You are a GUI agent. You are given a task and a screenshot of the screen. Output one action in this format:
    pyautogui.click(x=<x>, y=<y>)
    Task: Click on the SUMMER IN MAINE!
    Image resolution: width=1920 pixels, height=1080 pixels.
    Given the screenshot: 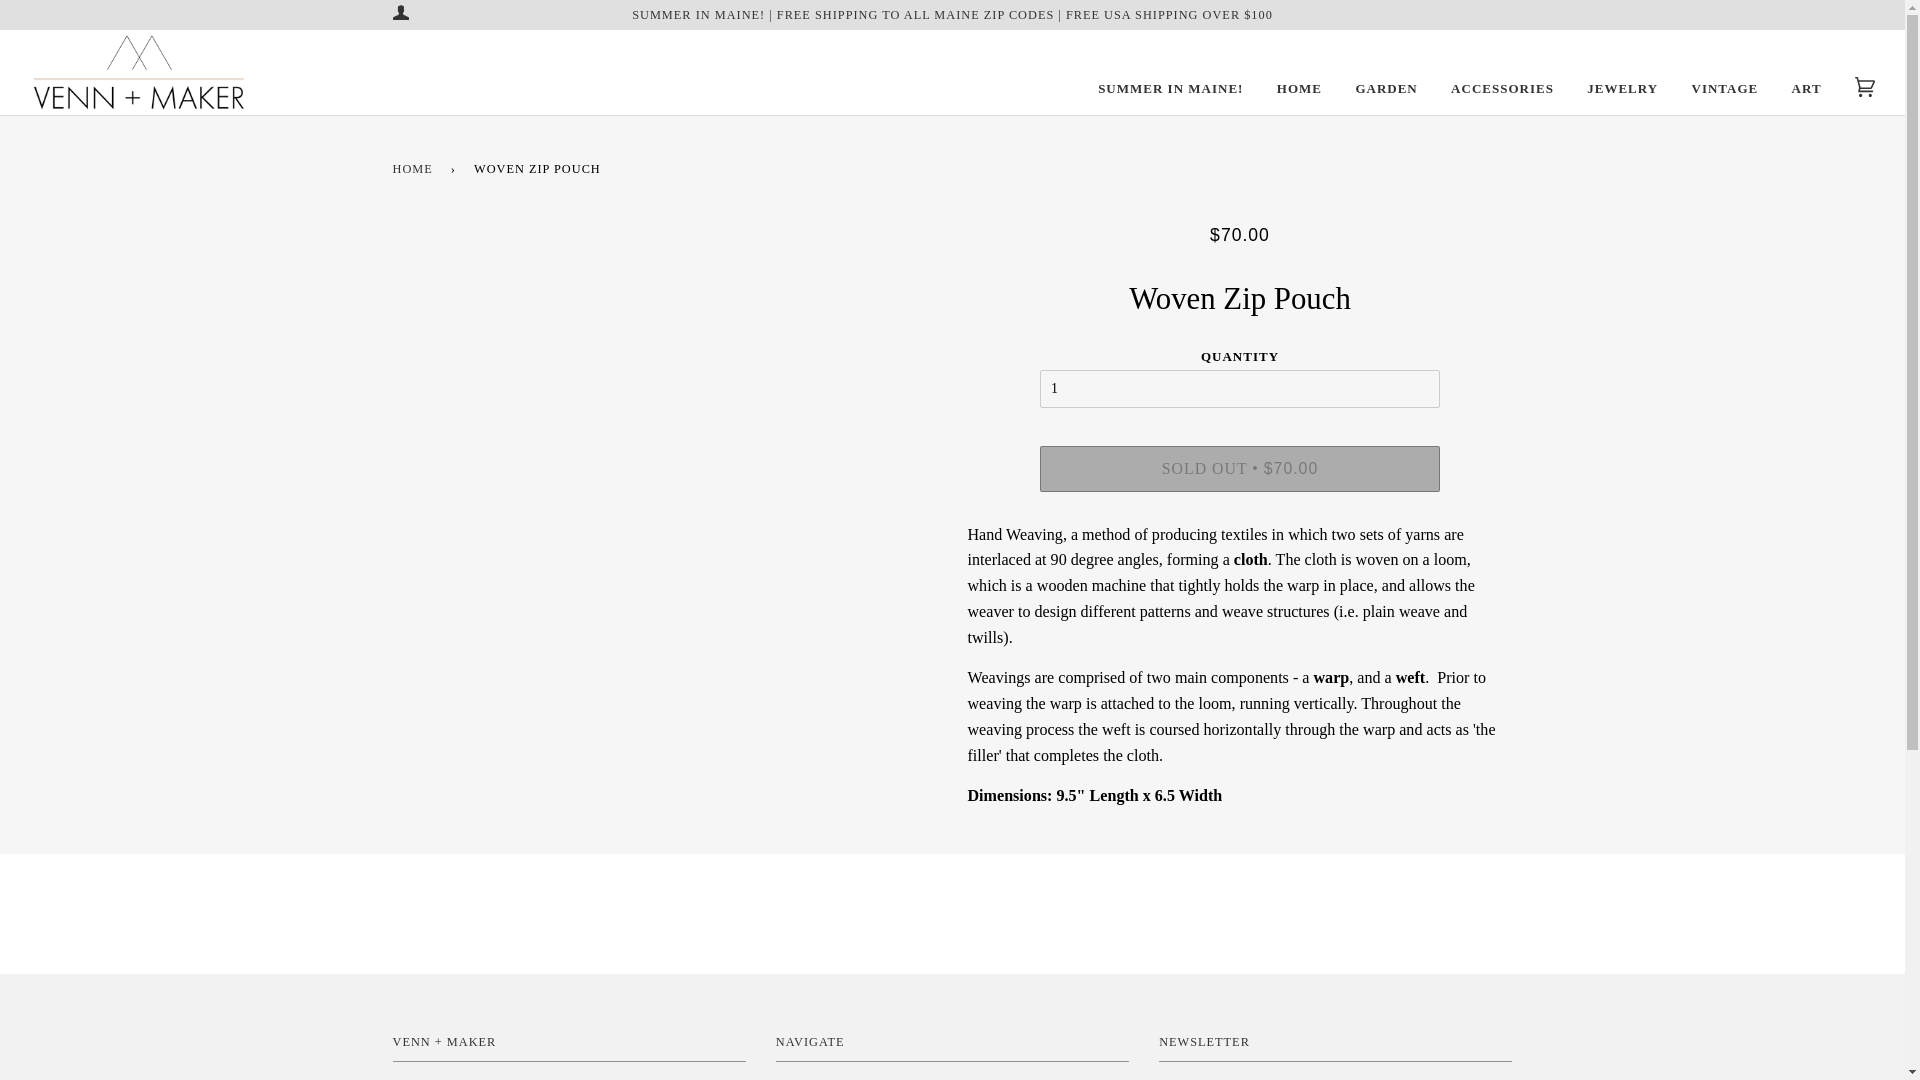 What is the action you would take?
    pyautogui.click(x=1170, y=88)
    